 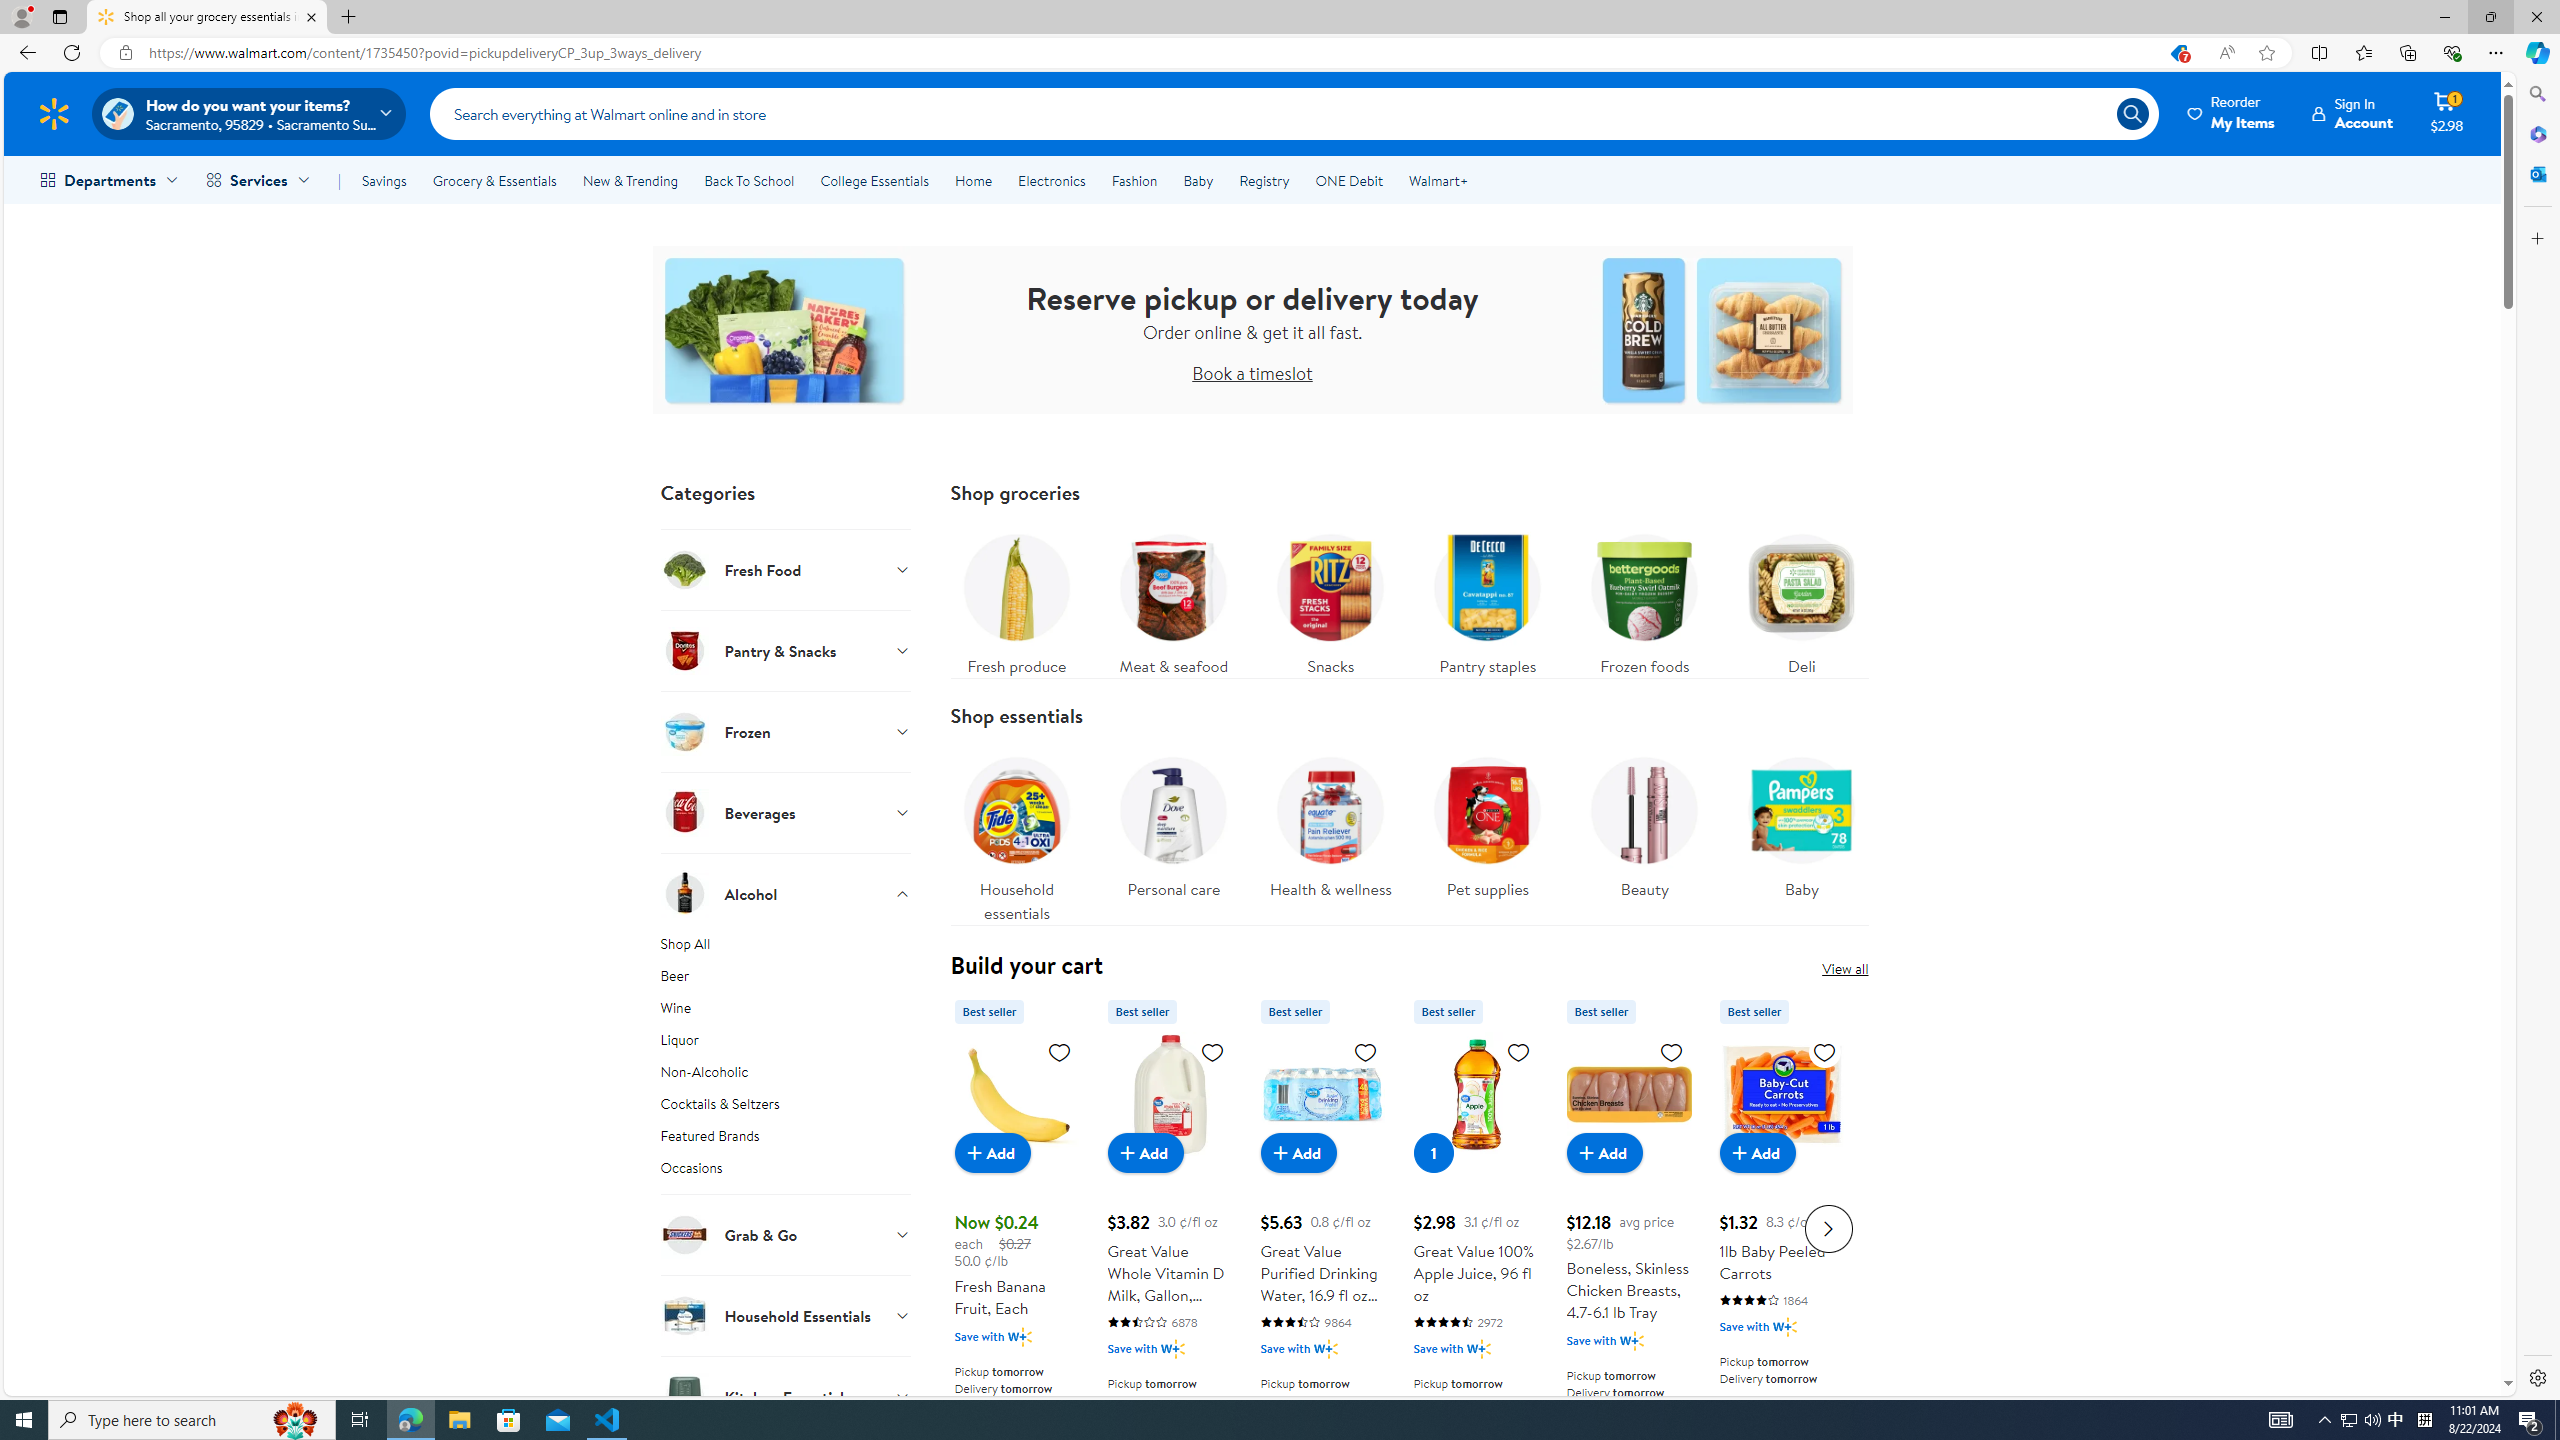 I want to click on Featured Brands, so click(x=786, y=1140).